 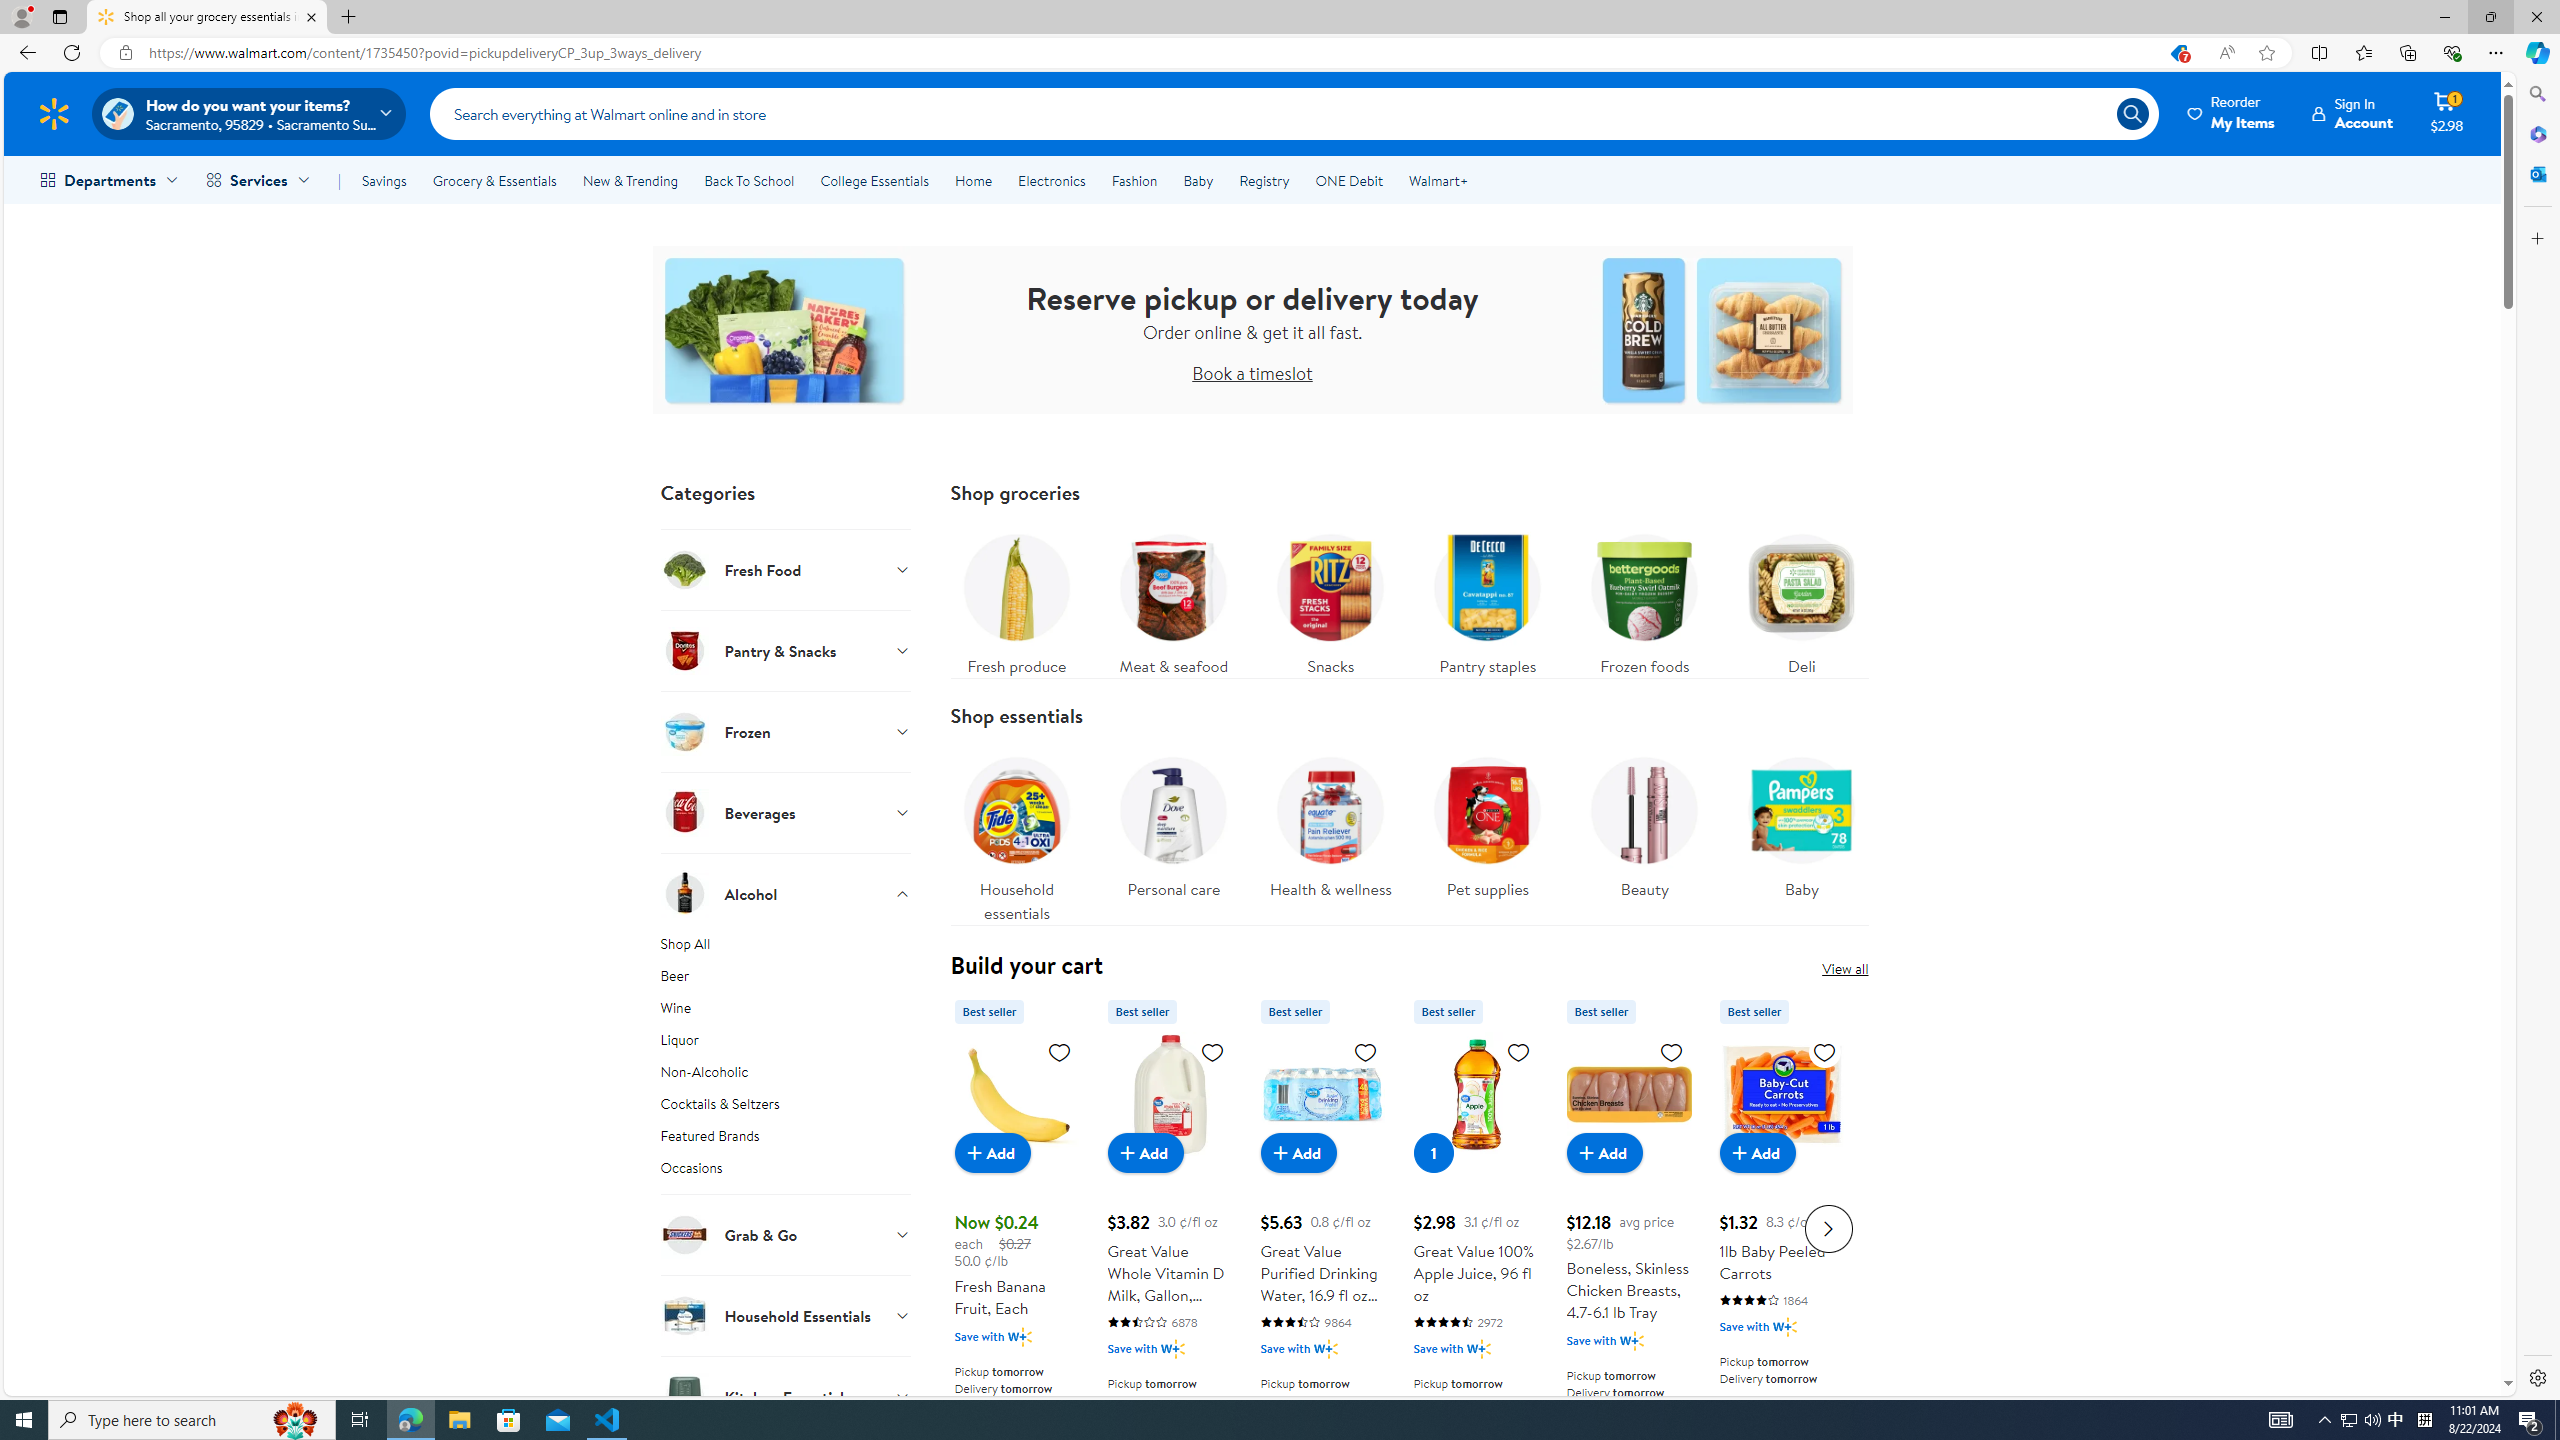 I want to click on Featured Brands, so click(x=786, y=1140).